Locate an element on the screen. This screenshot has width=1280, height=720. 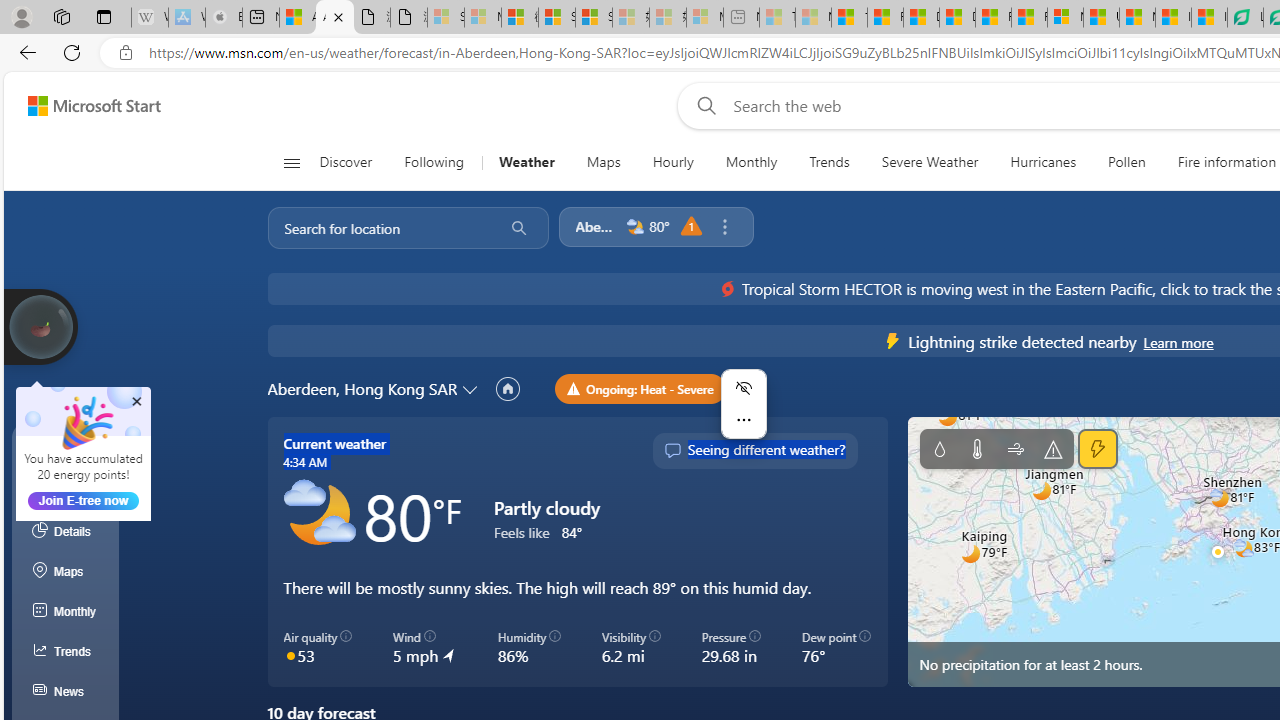
Join us in planting real trees to help our planet! is located at coordinates (40, 325).